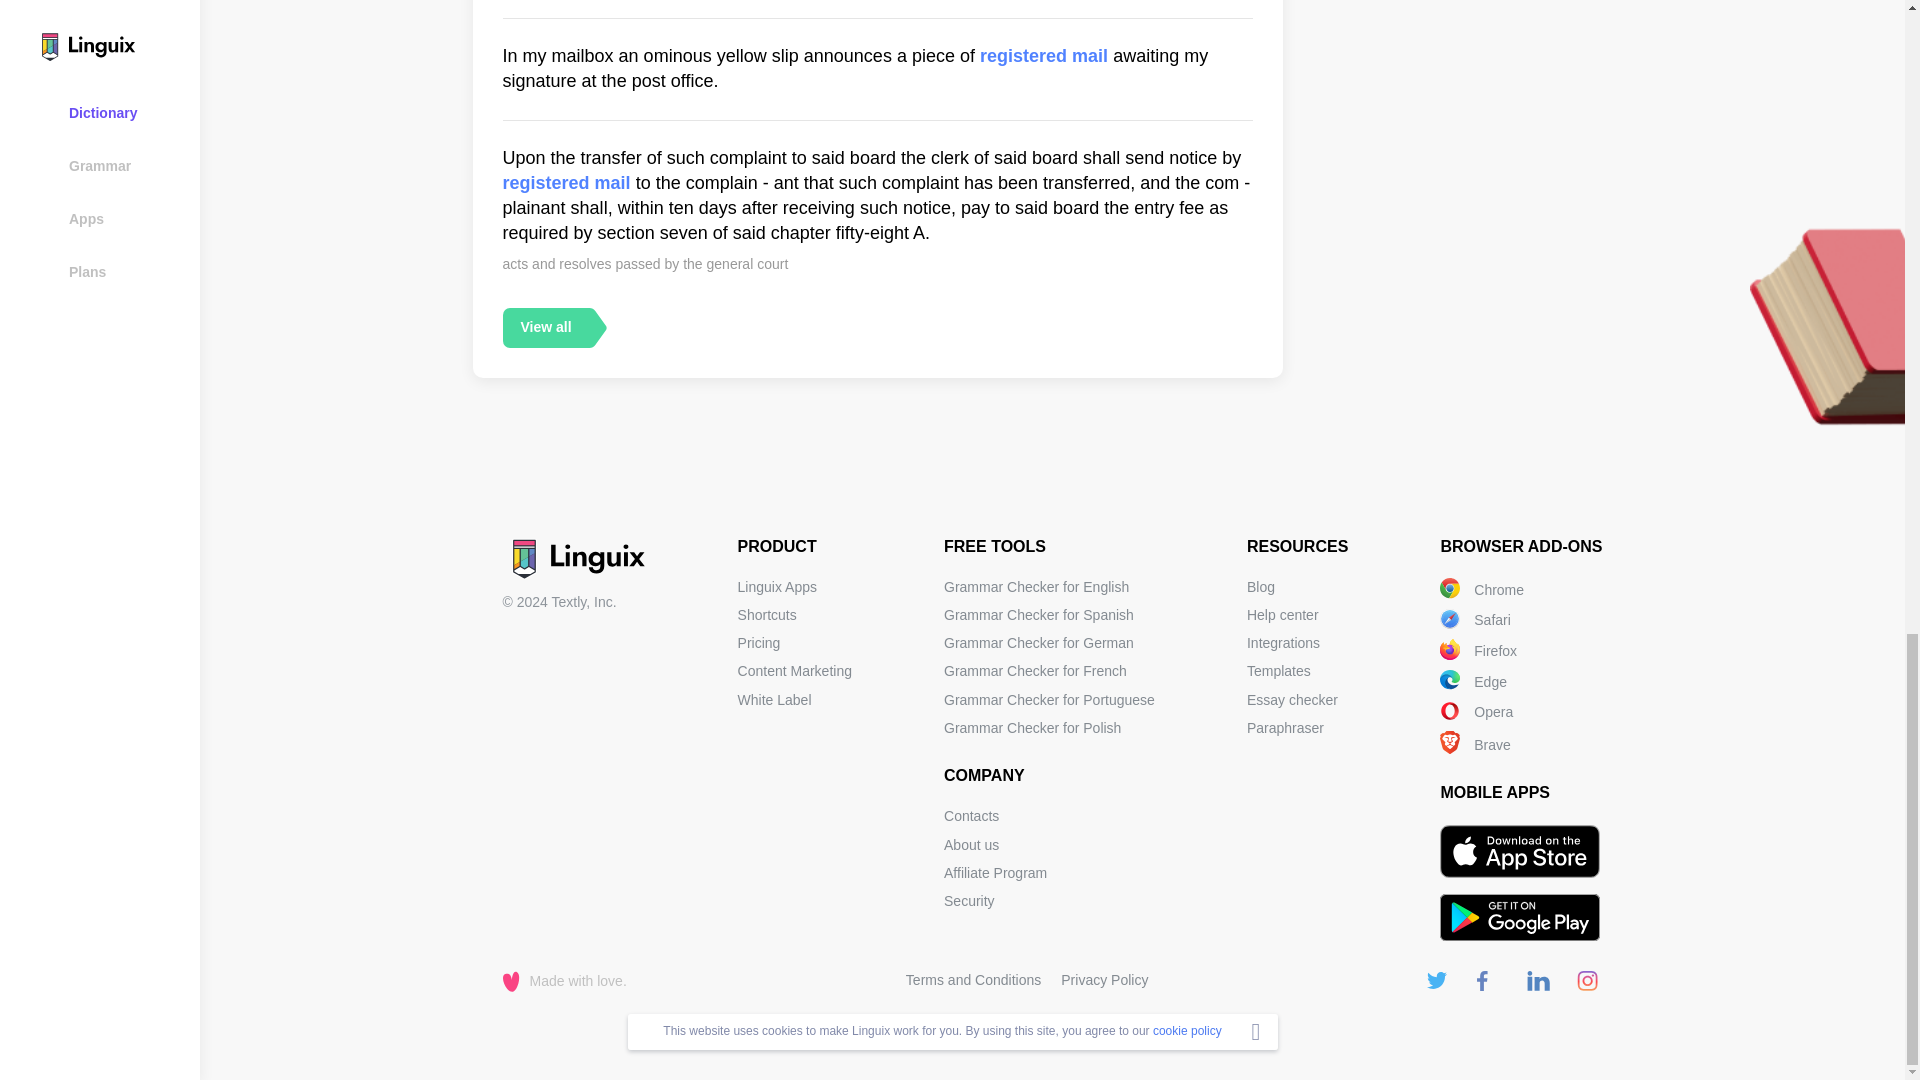  Describe the element at coordinates (1036, 671) in the screenshot. I see `Grammar Checker for French` at that location.